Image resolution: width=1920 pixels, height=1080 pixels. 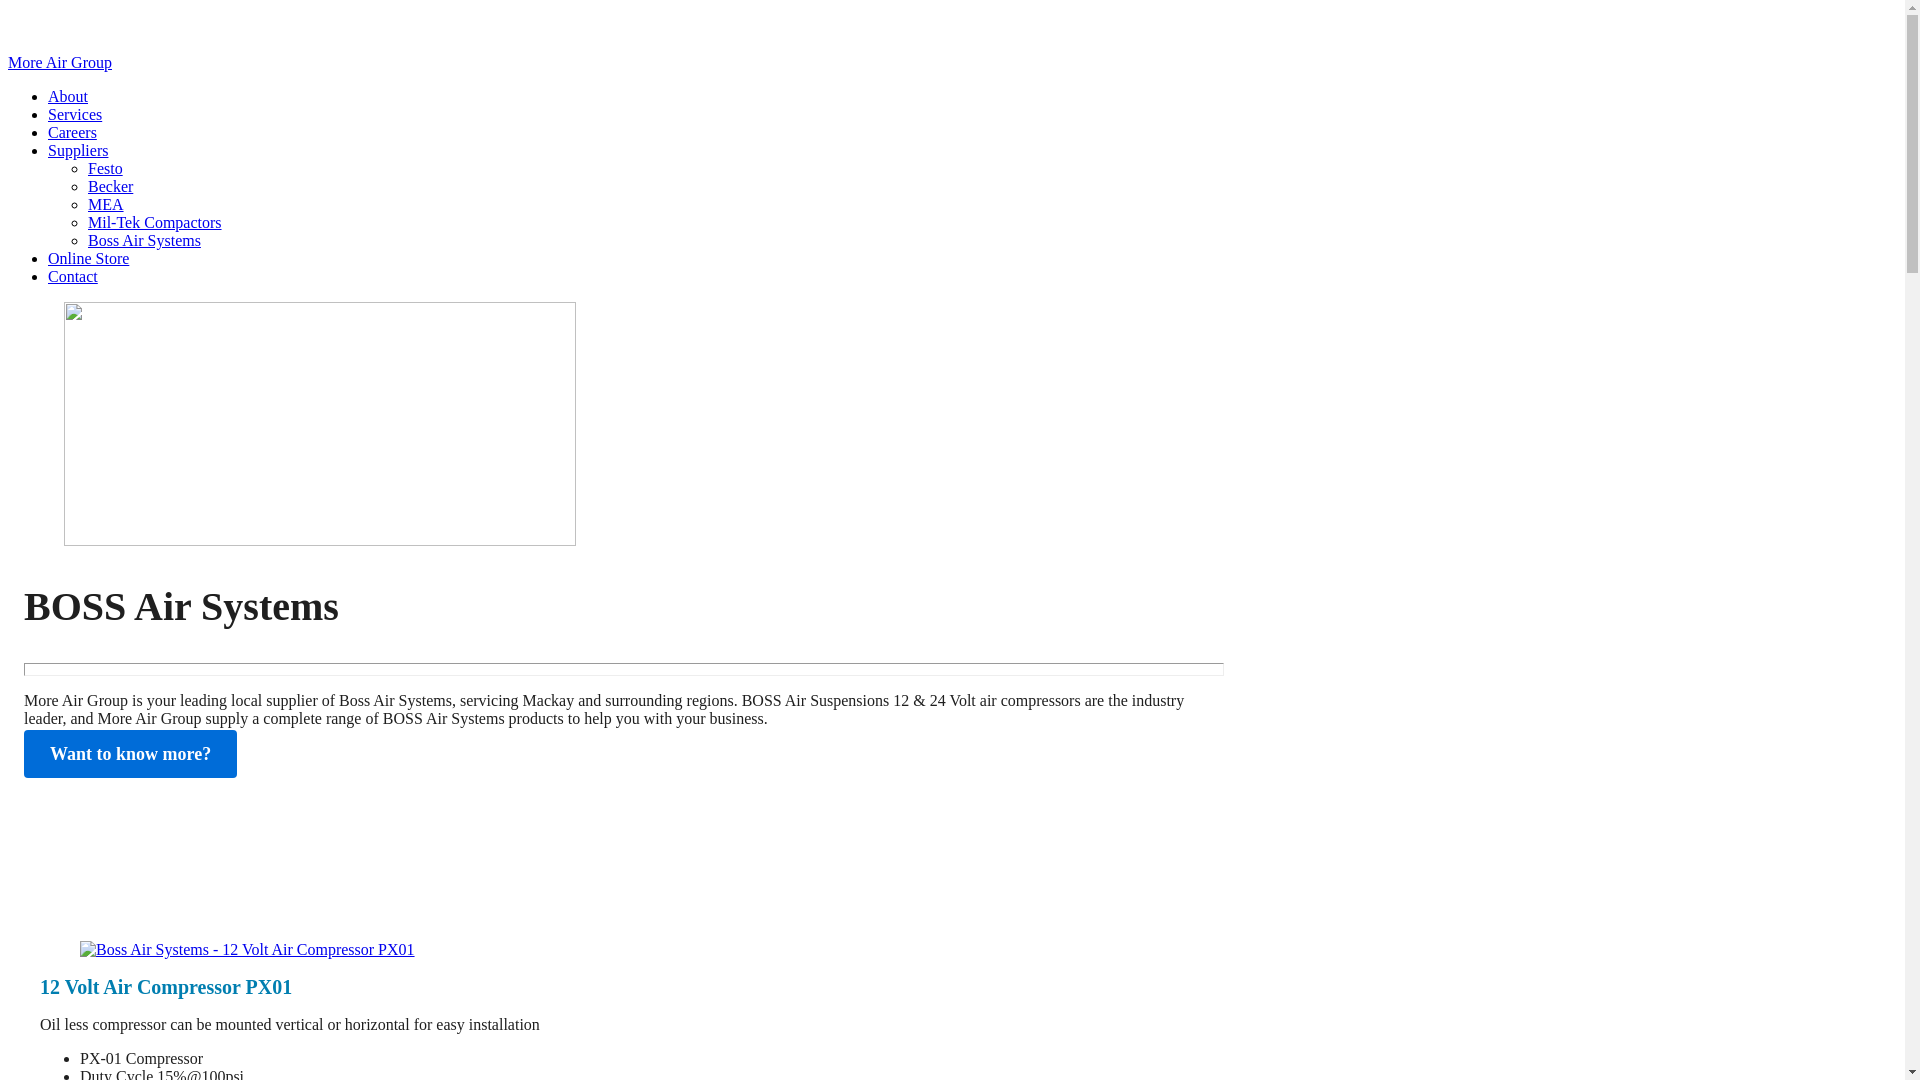 I want to click on Festo, so click(x=105, y=168).